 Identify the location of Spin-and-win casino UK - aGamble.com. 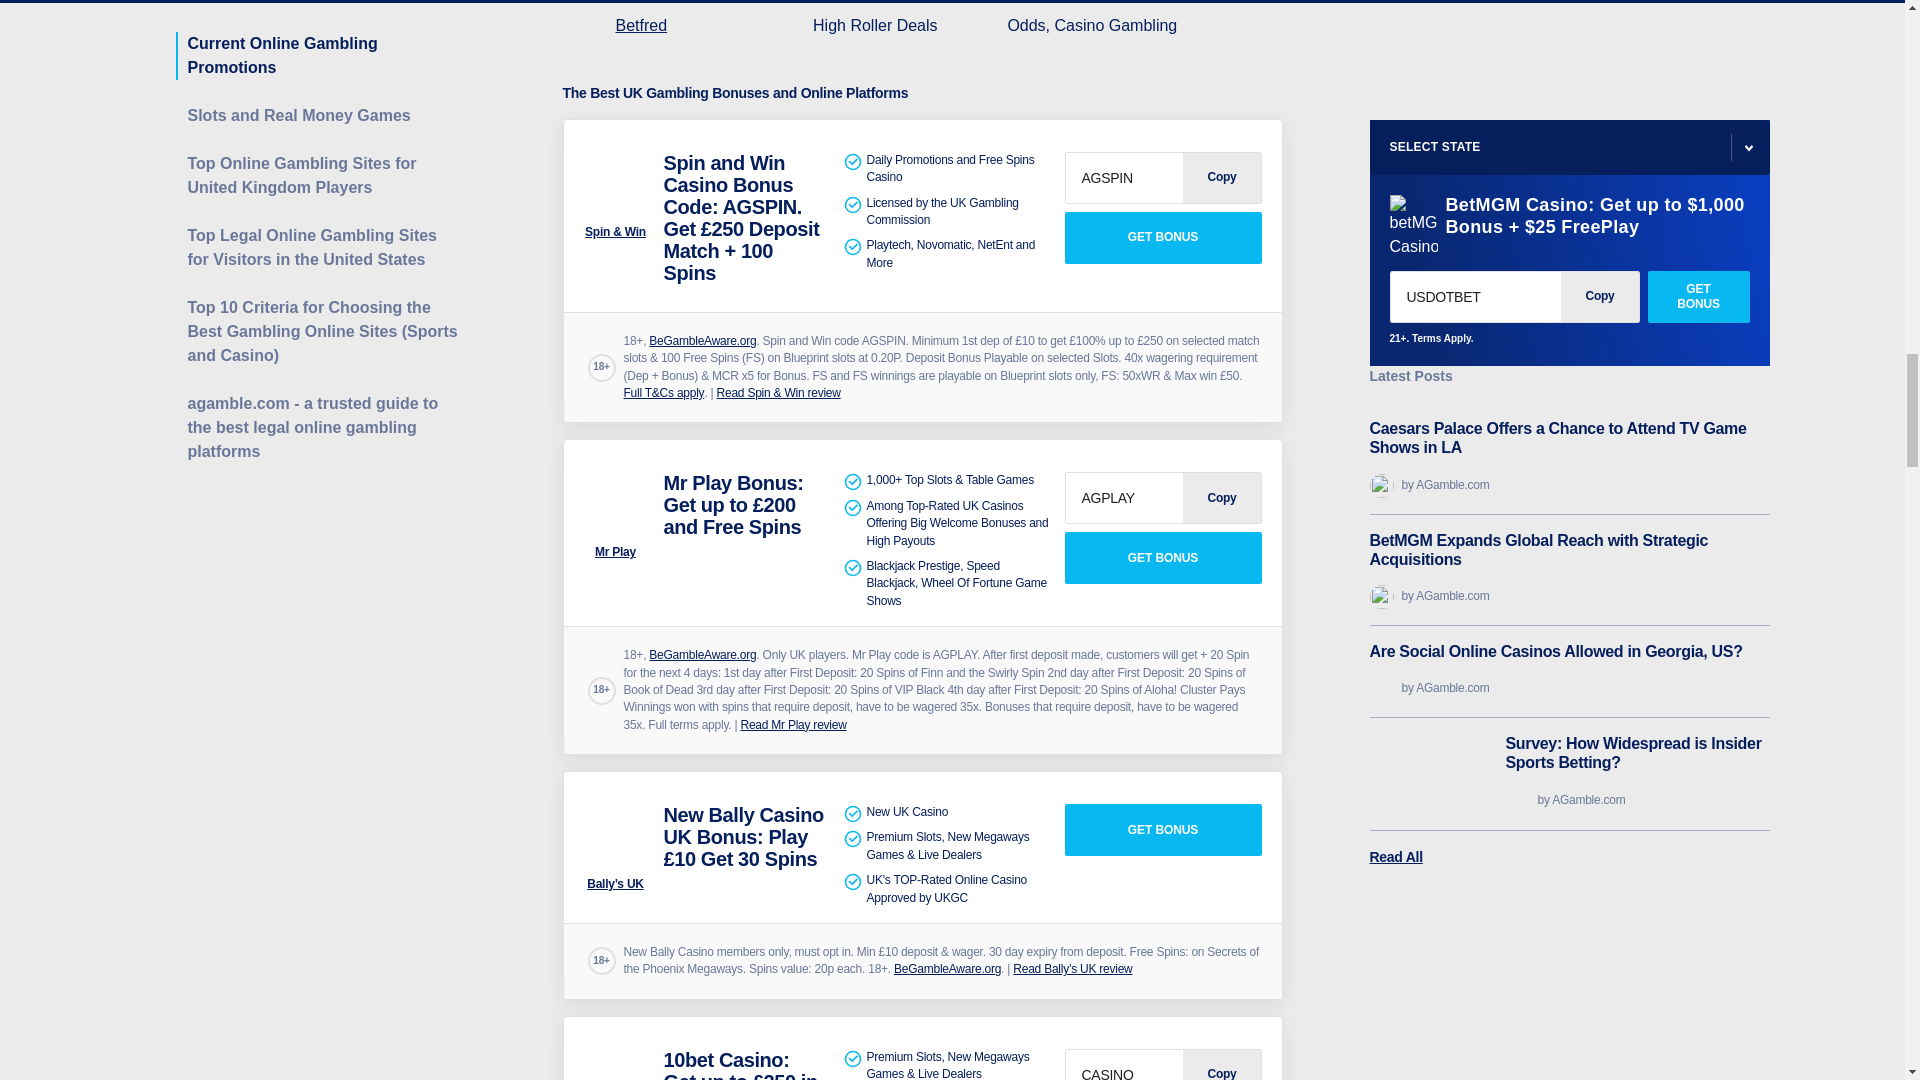
(616, 184).